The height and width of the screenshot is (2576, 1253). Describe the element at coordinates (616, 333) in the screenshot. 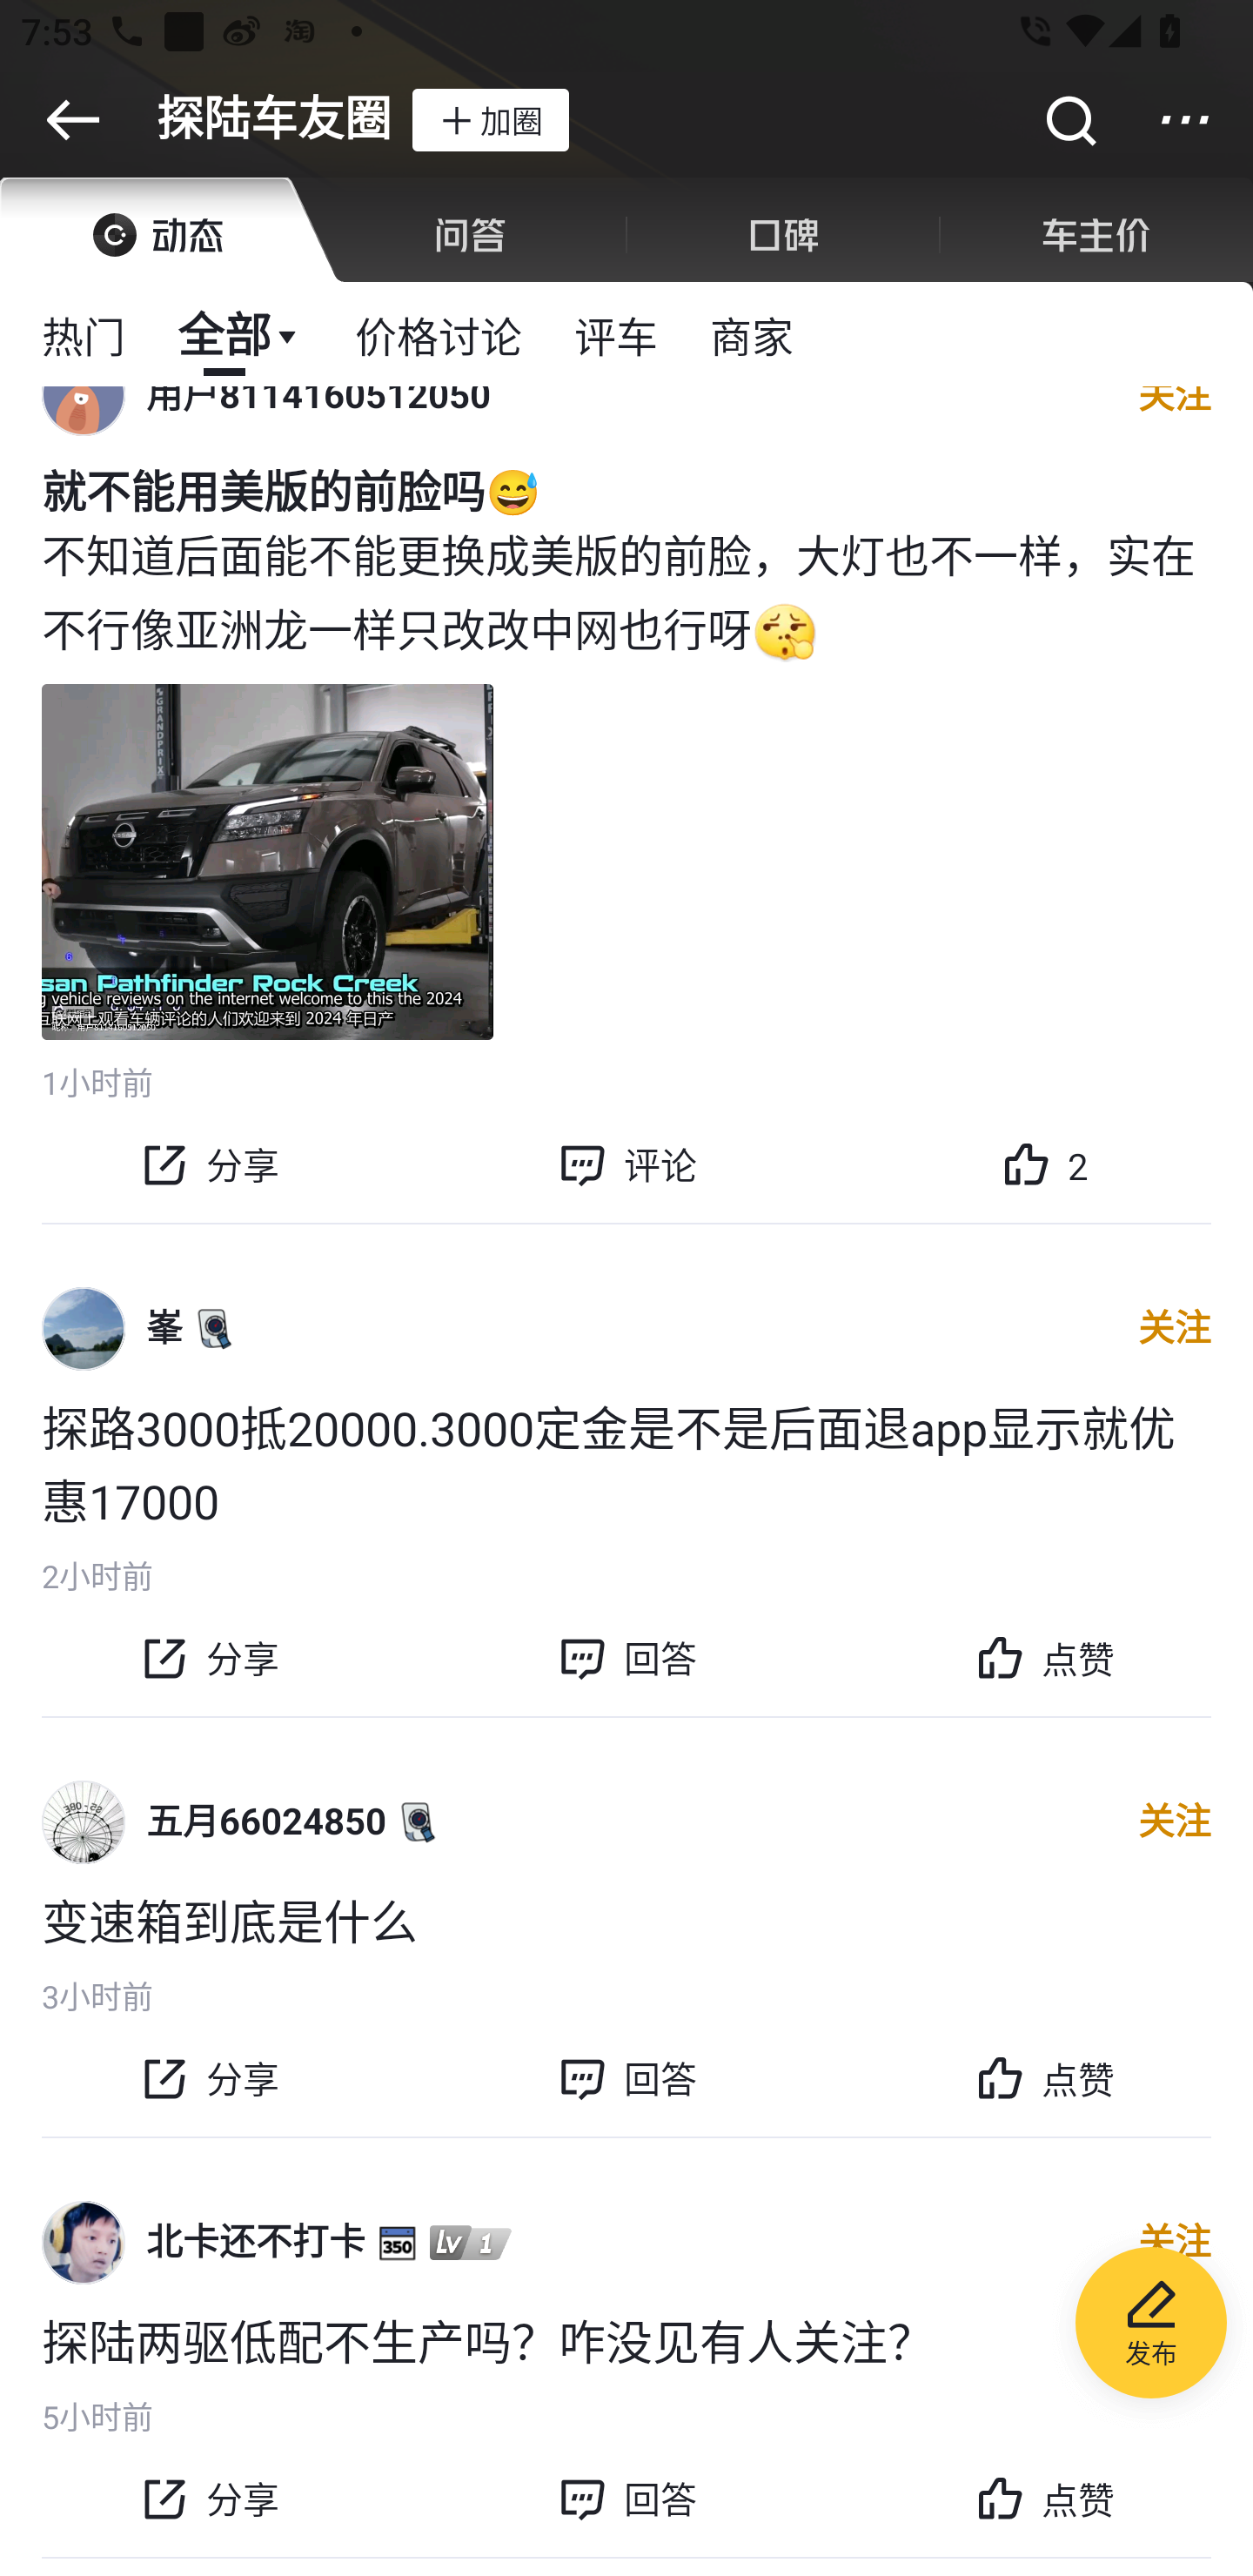

I see `评车` at that location.